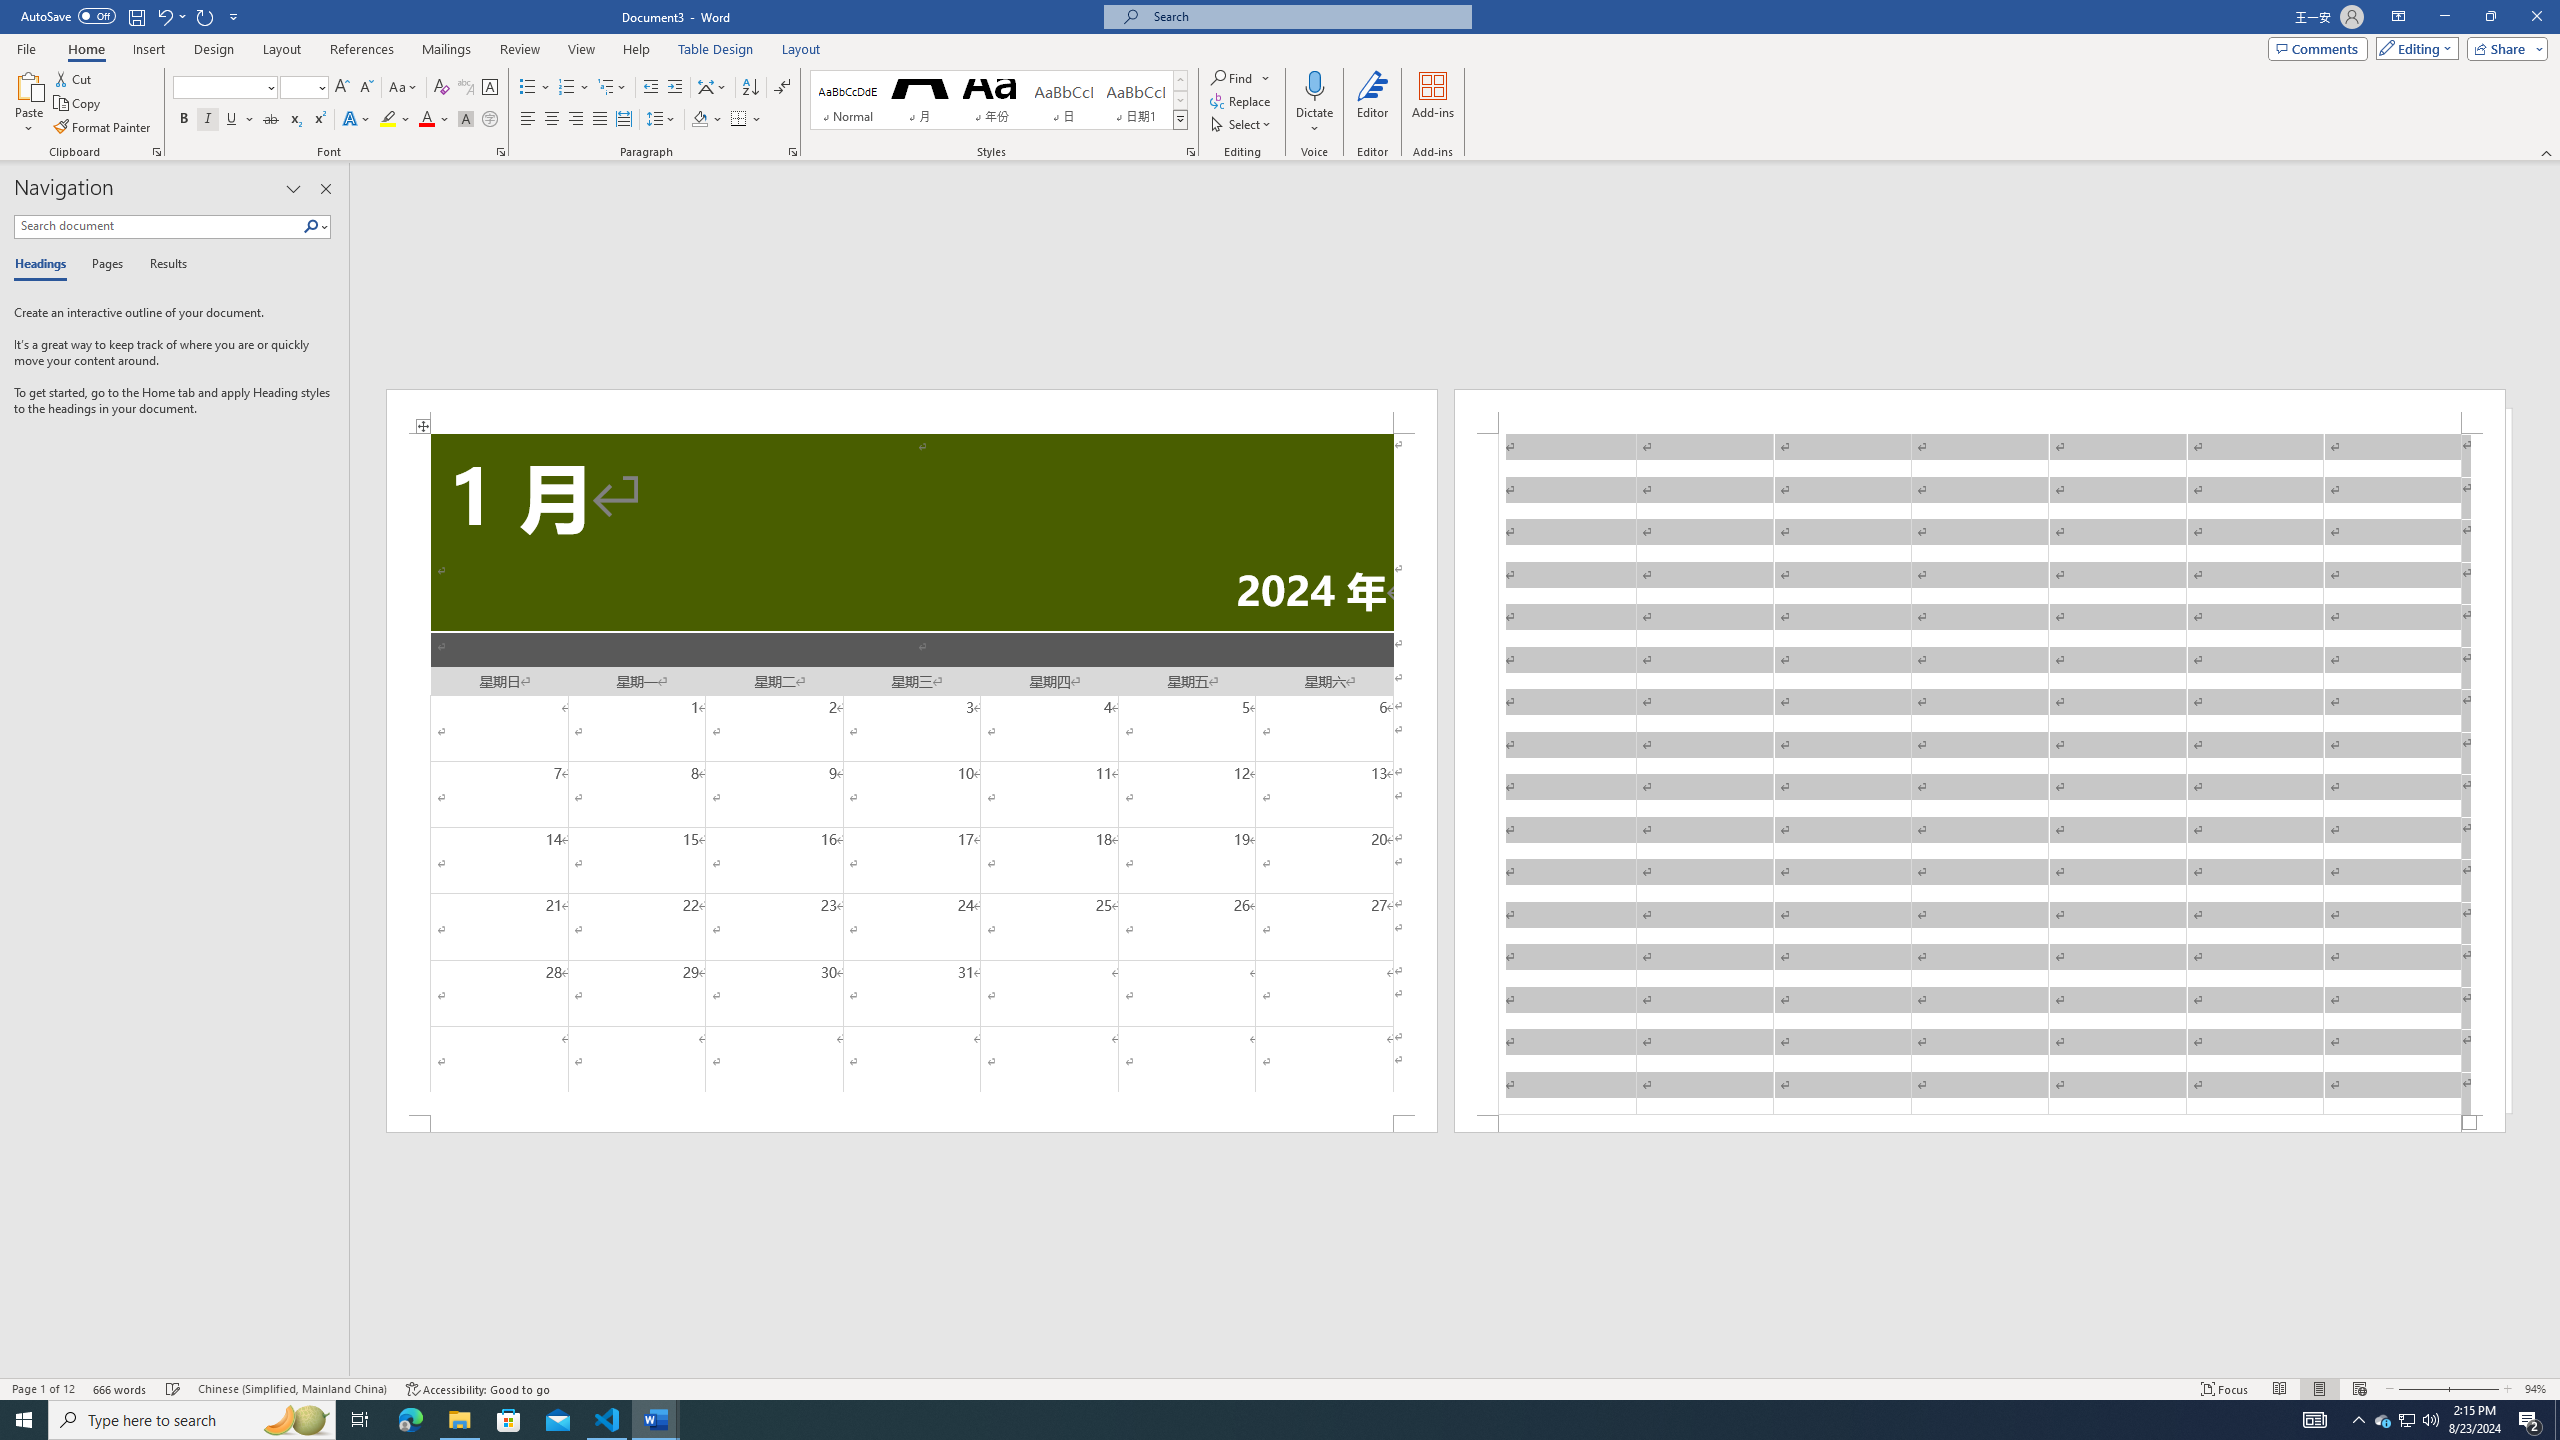 The image size is (2560, 1440). I want to click on Word Count 666 words, so click(122, 1389).